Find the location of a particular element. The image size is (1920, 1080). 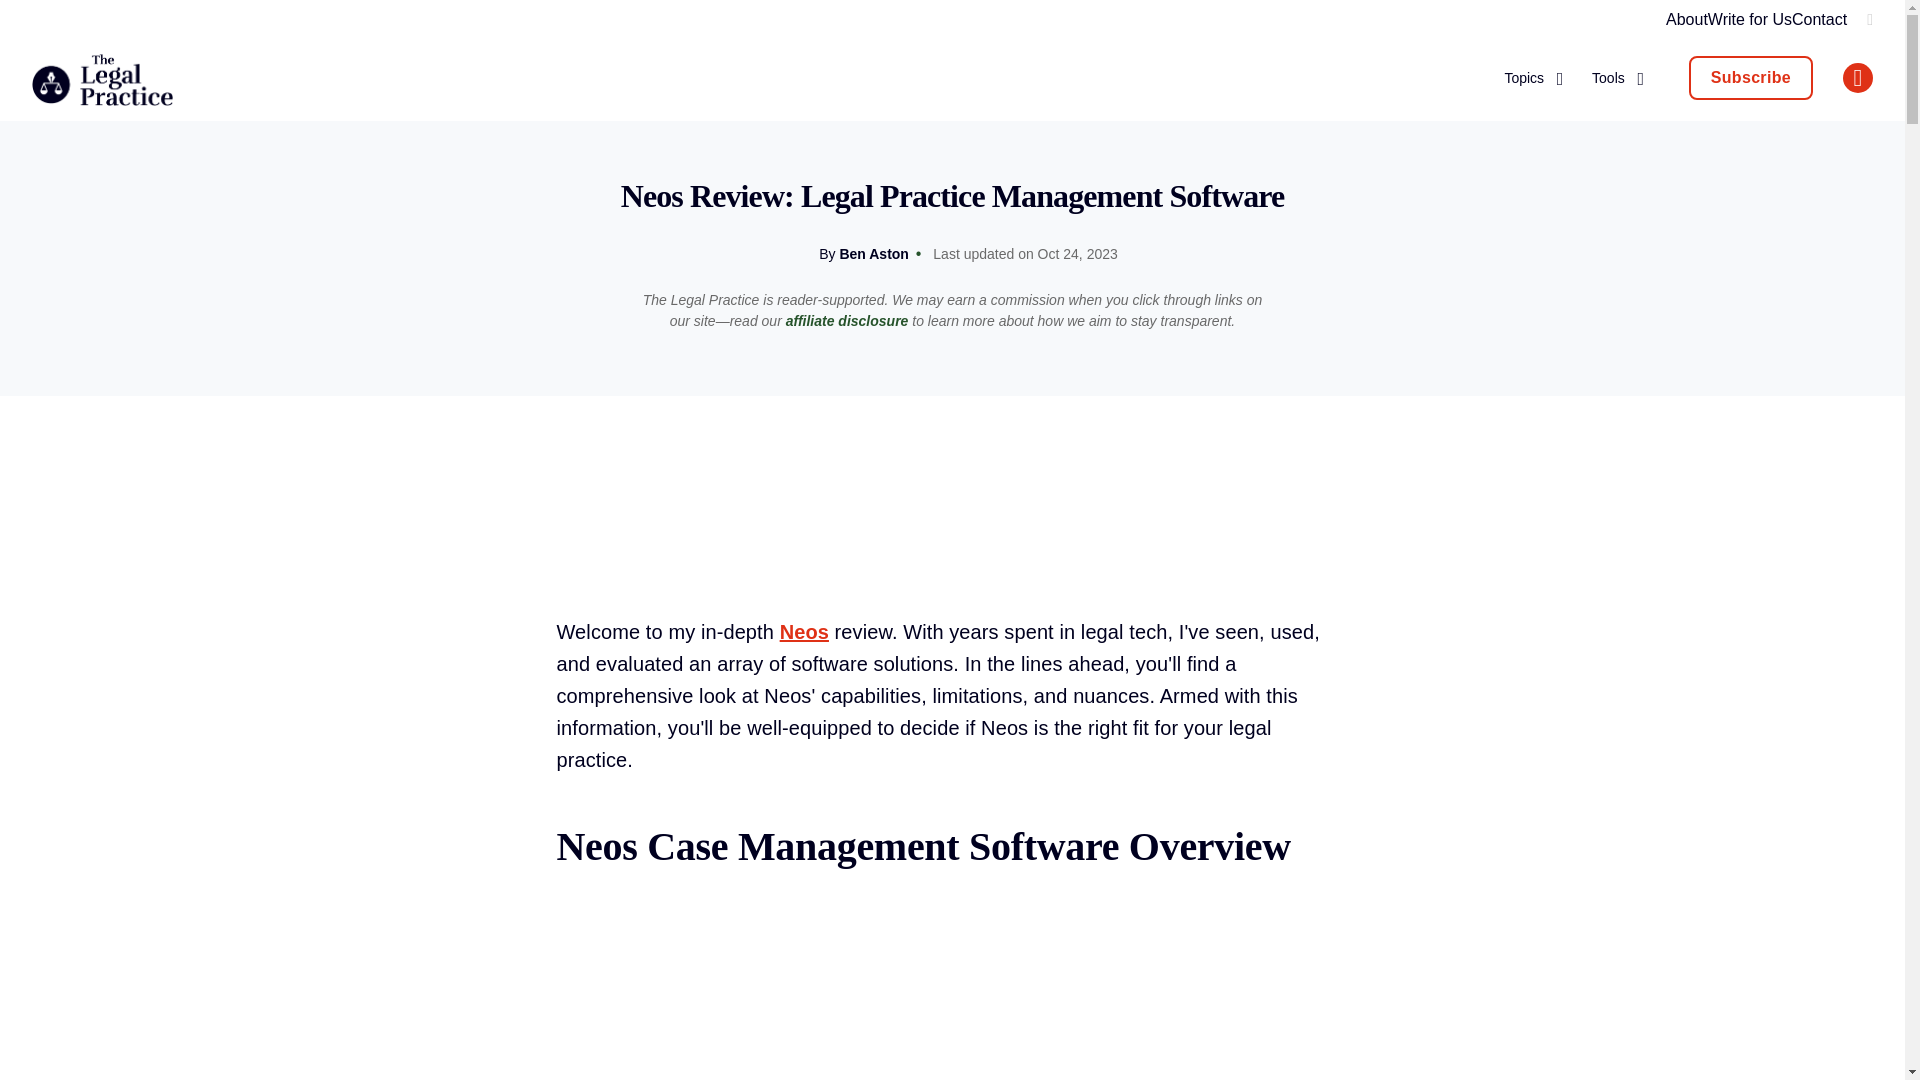

The Legal Practice is located at coordinates (102, 82).